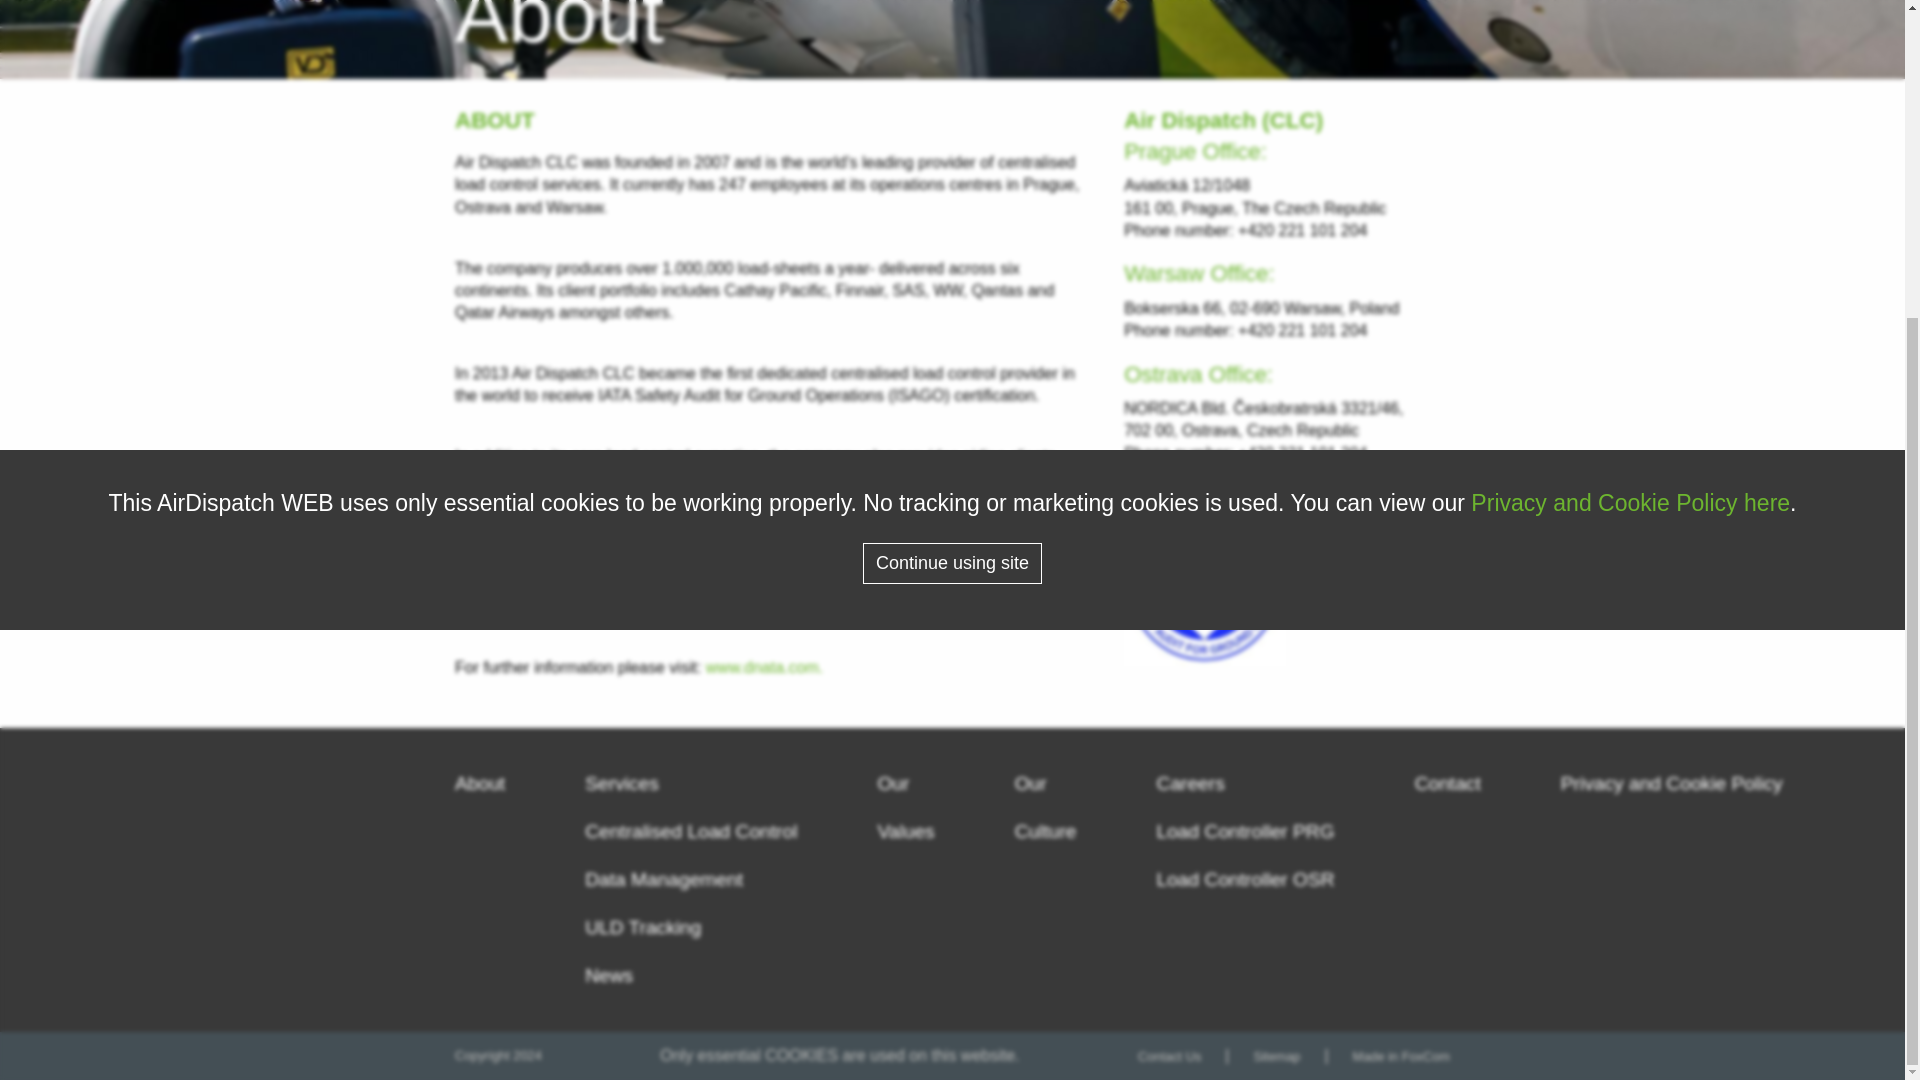 The height and width of the screenshot is (1080, 1920). What do you see at coordinates (1190, 783) in the screenshot?
I see `Careers` at bounding box center [1190, 783].